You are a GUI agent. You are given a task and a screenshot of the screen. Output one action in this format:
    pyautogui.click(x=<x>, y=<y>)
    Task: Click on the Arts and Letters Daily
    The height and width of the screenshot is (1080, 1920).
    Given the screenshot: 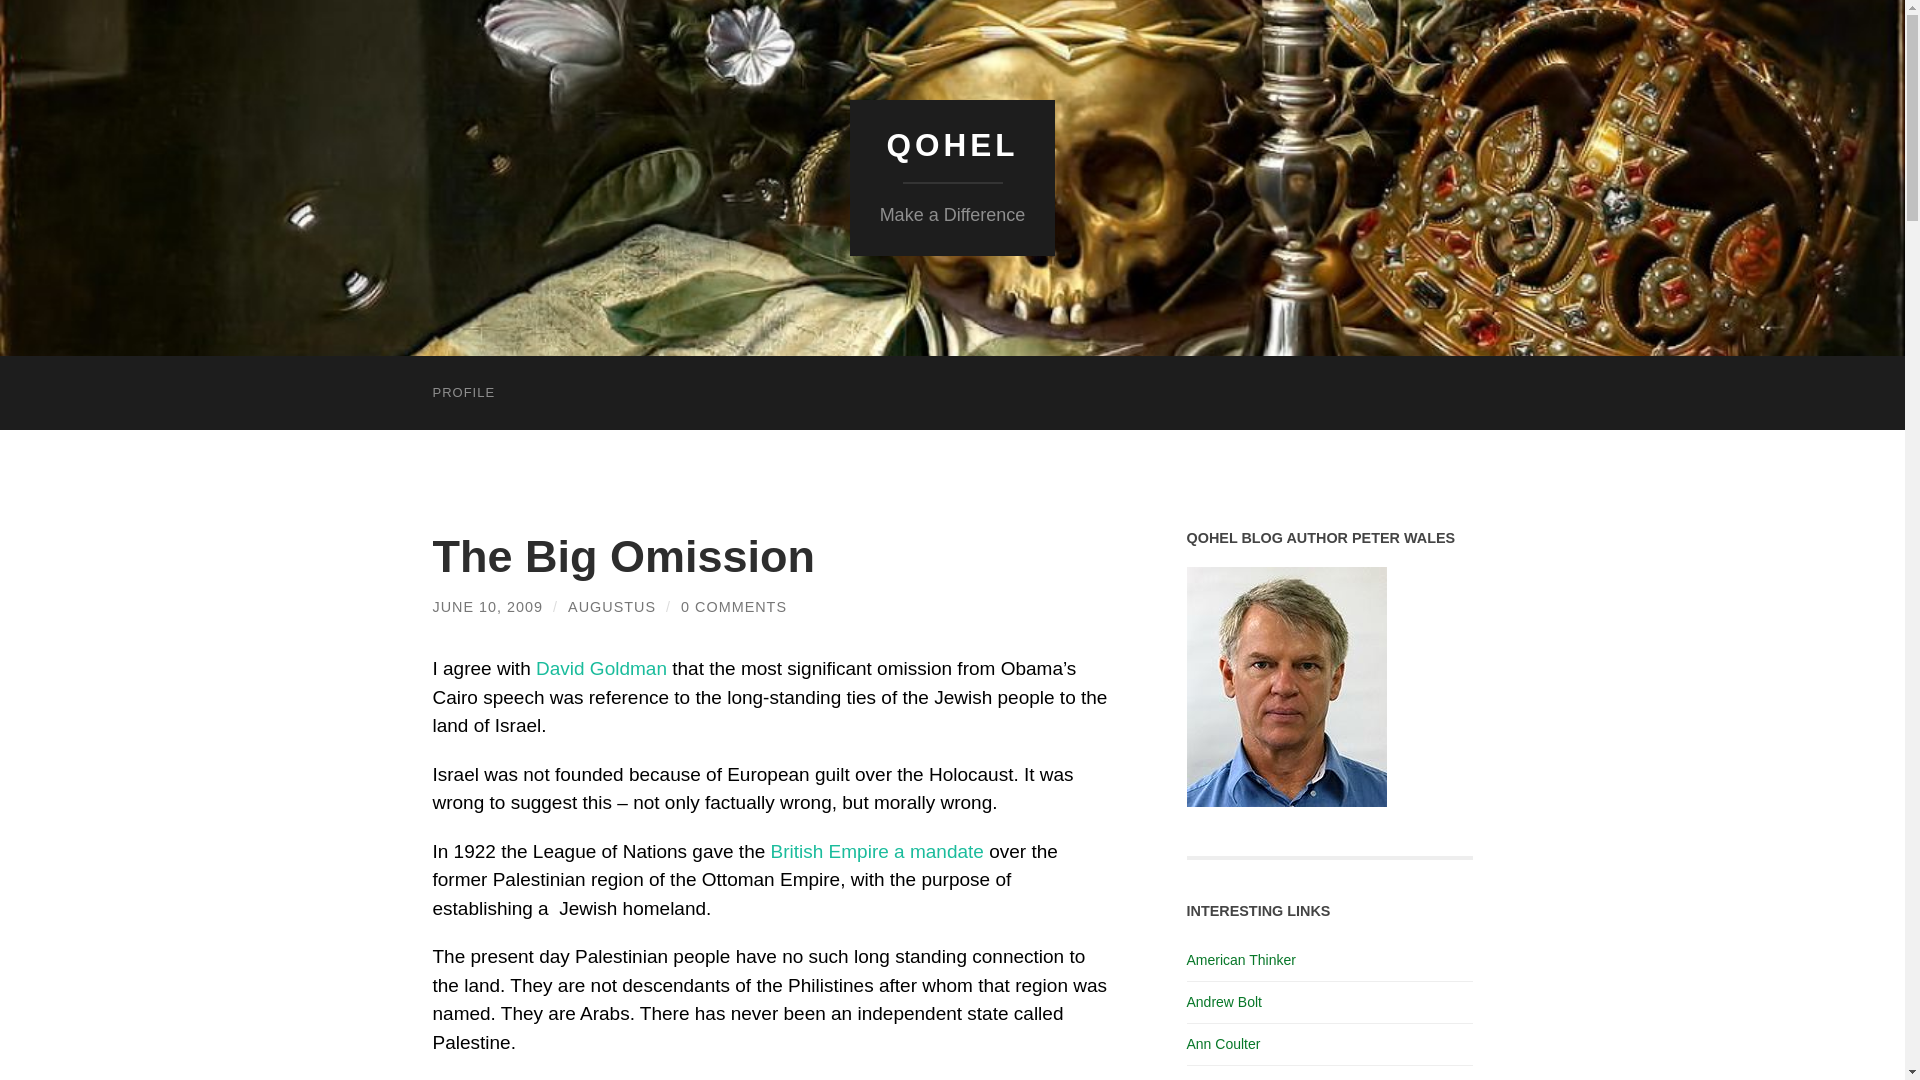 What is the action you would take?
    pyautogui.click(x=1253, y=1078)
    